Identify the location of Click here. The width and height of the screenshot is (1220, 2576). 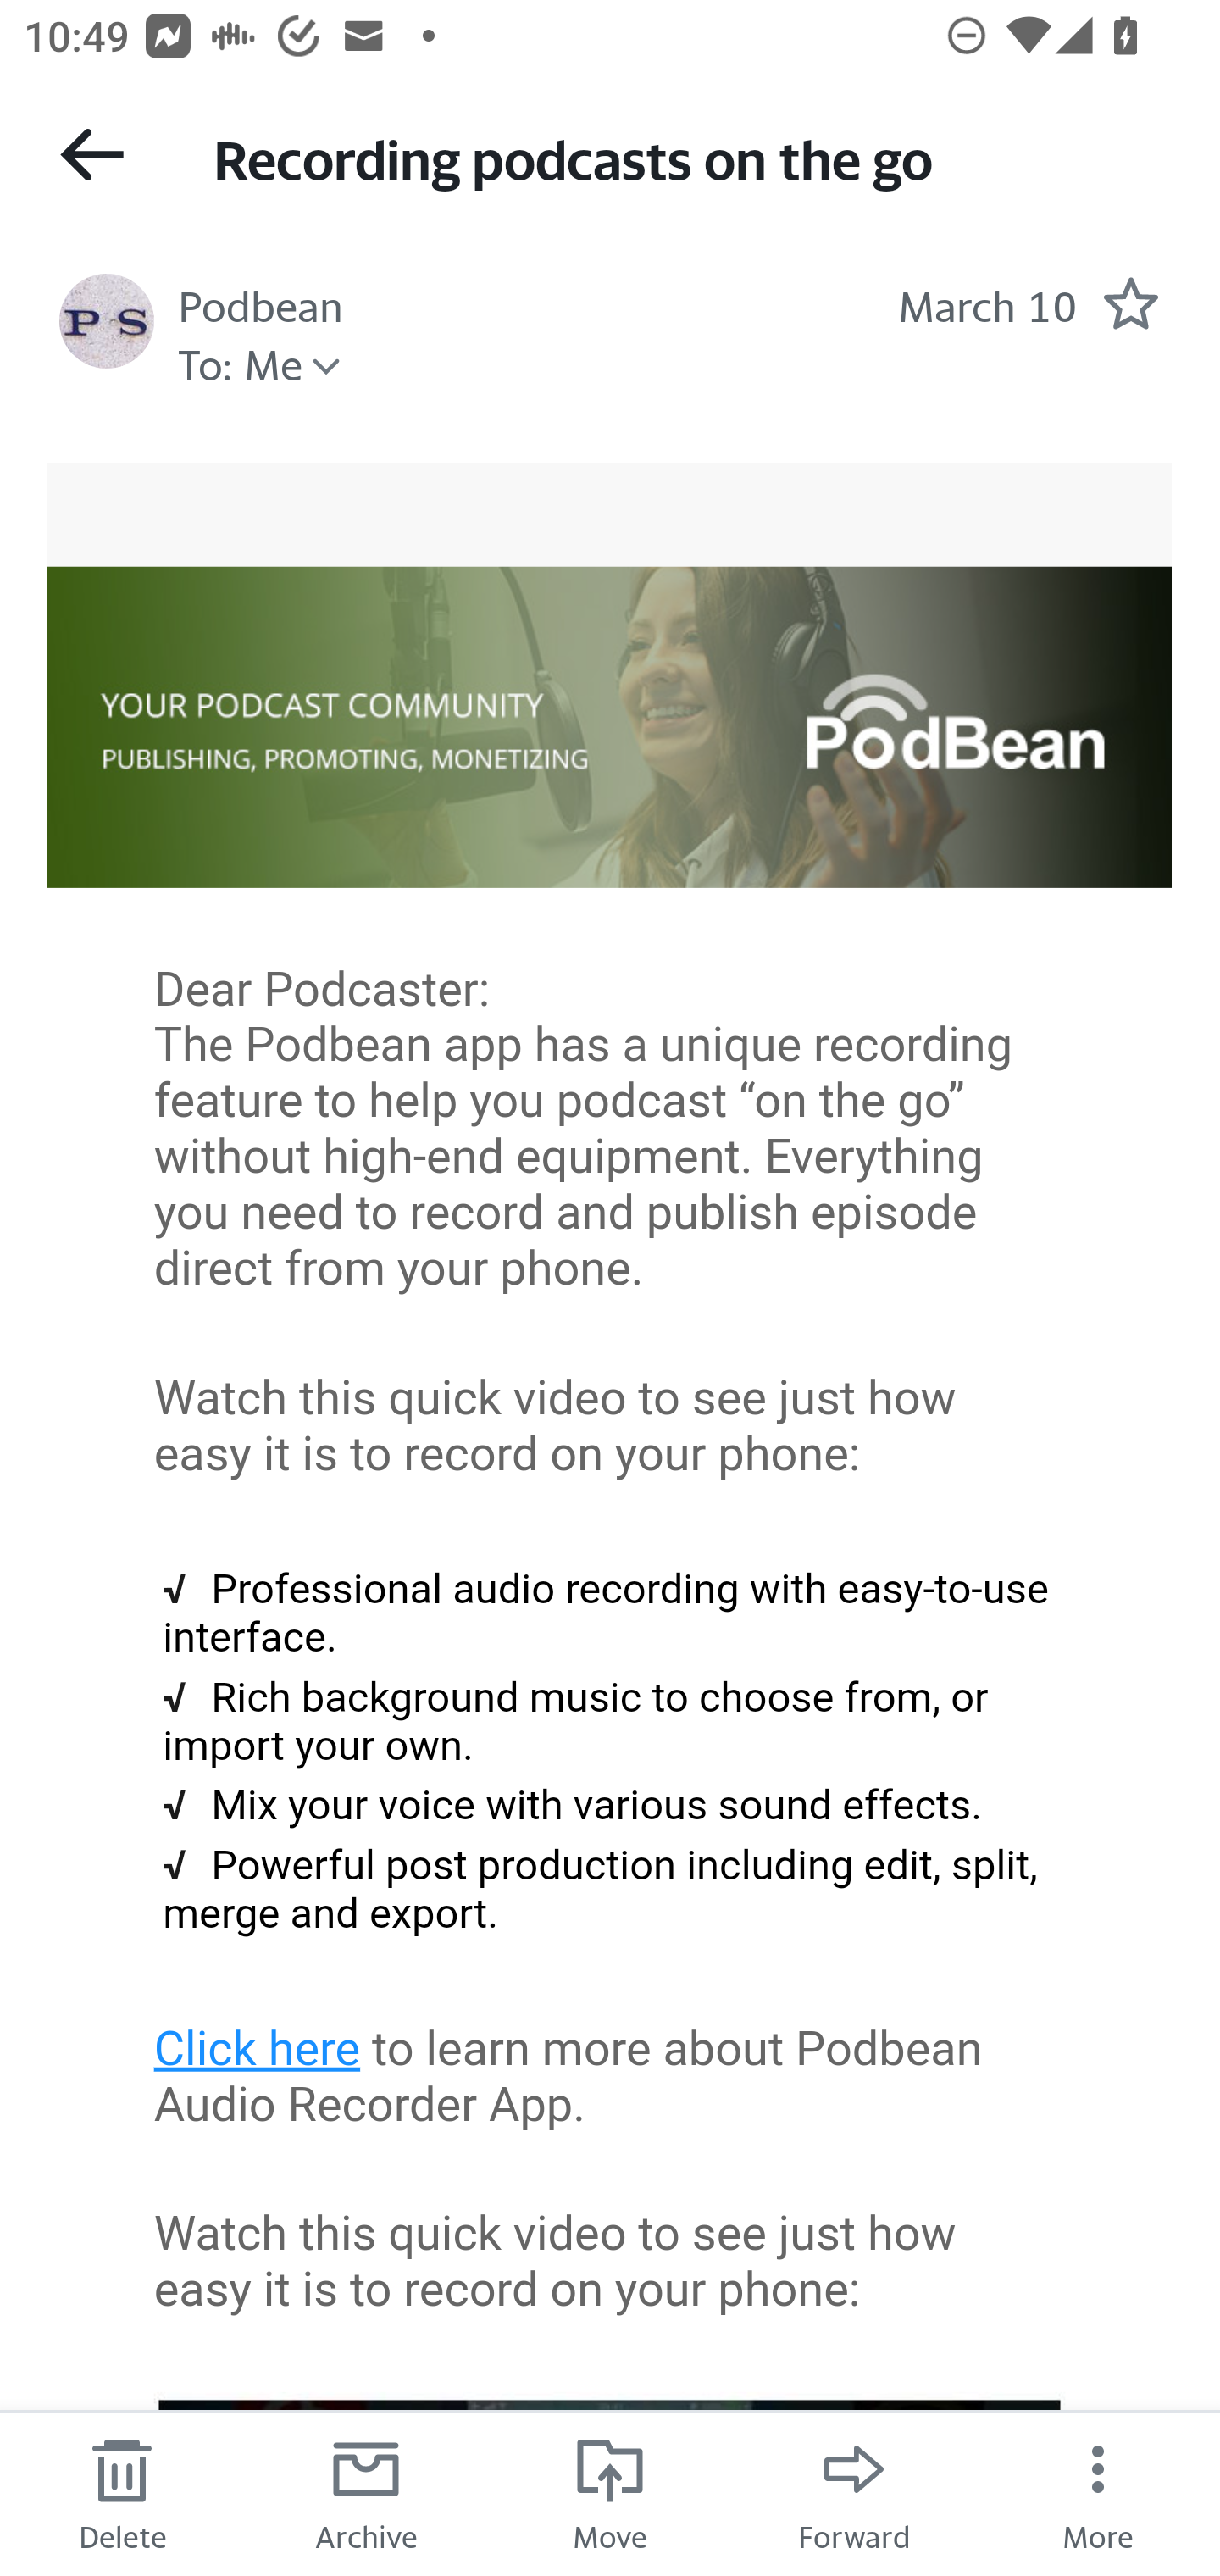
(258, 2049).